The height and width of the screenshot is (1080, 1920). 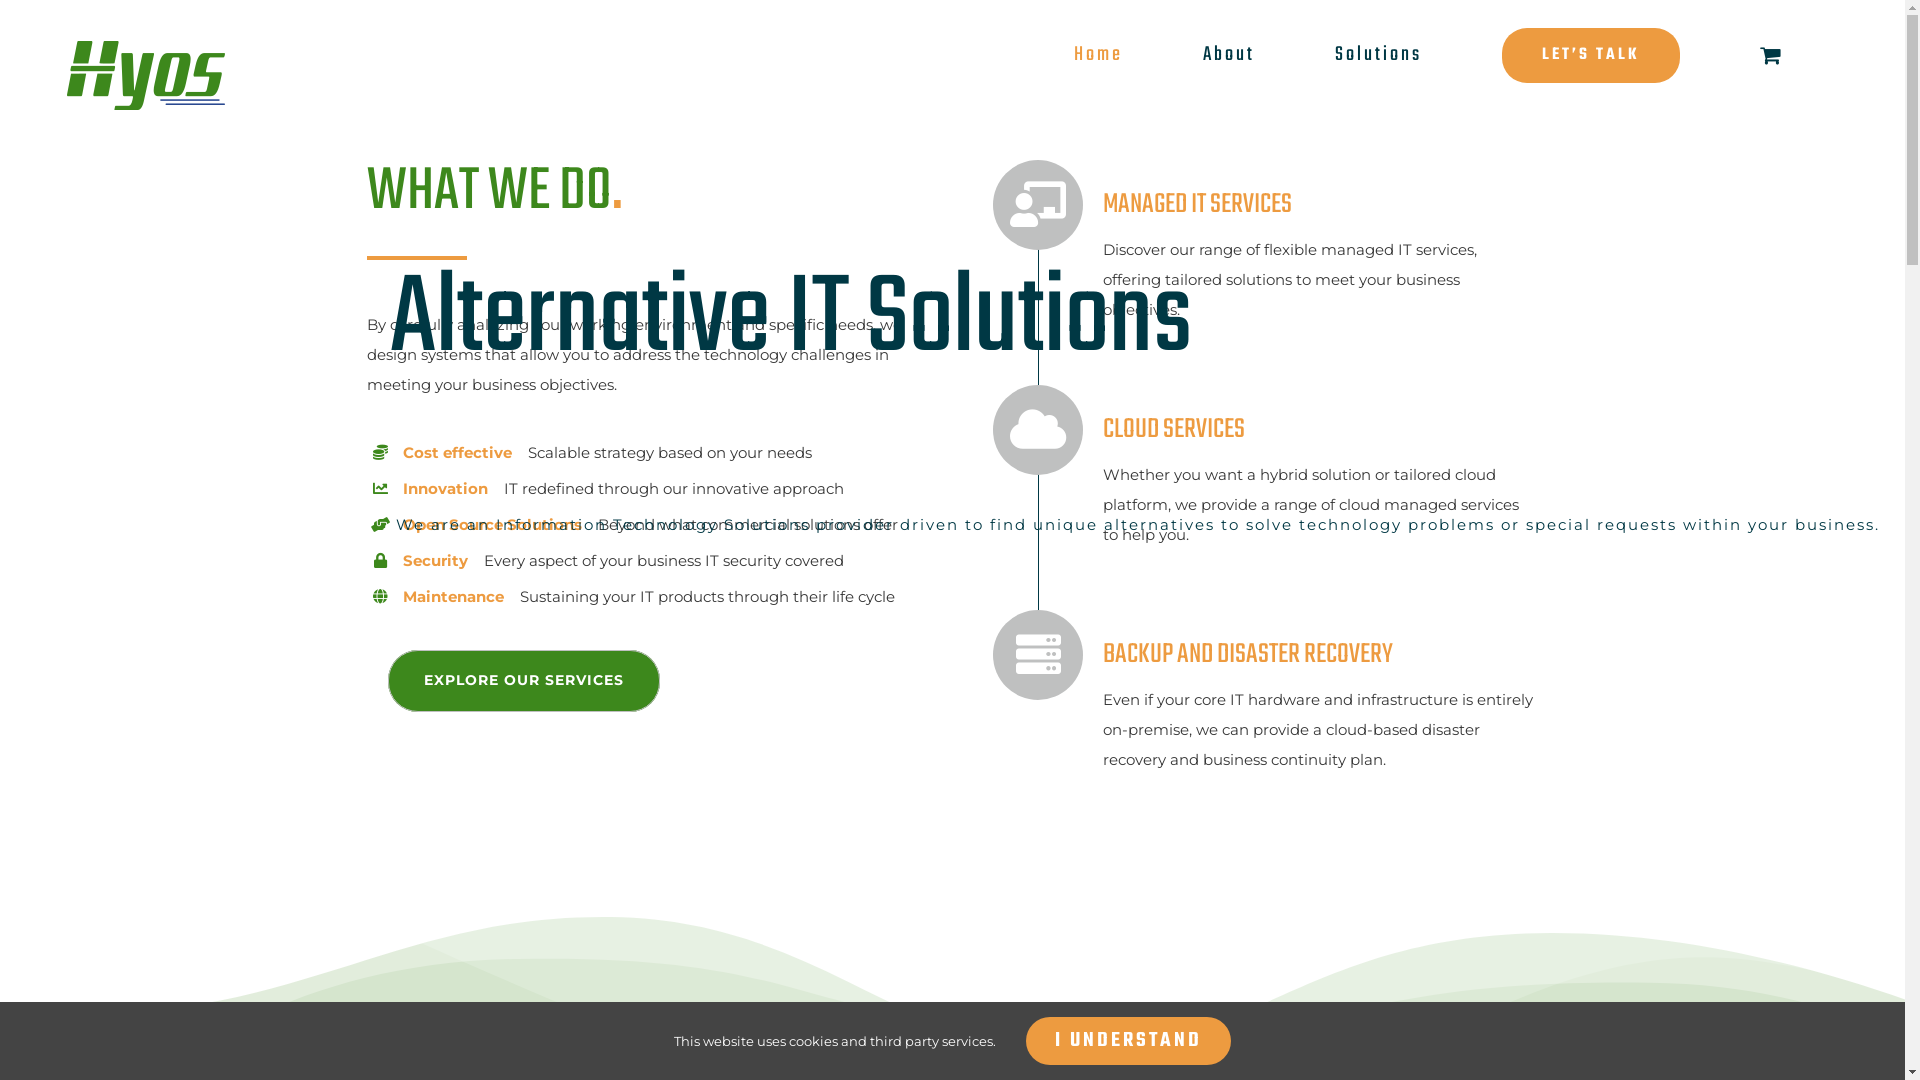 What do you see at coordinates (1098, 55) in the screenshot?
I see `Home` at bounding box center [1098, 55].